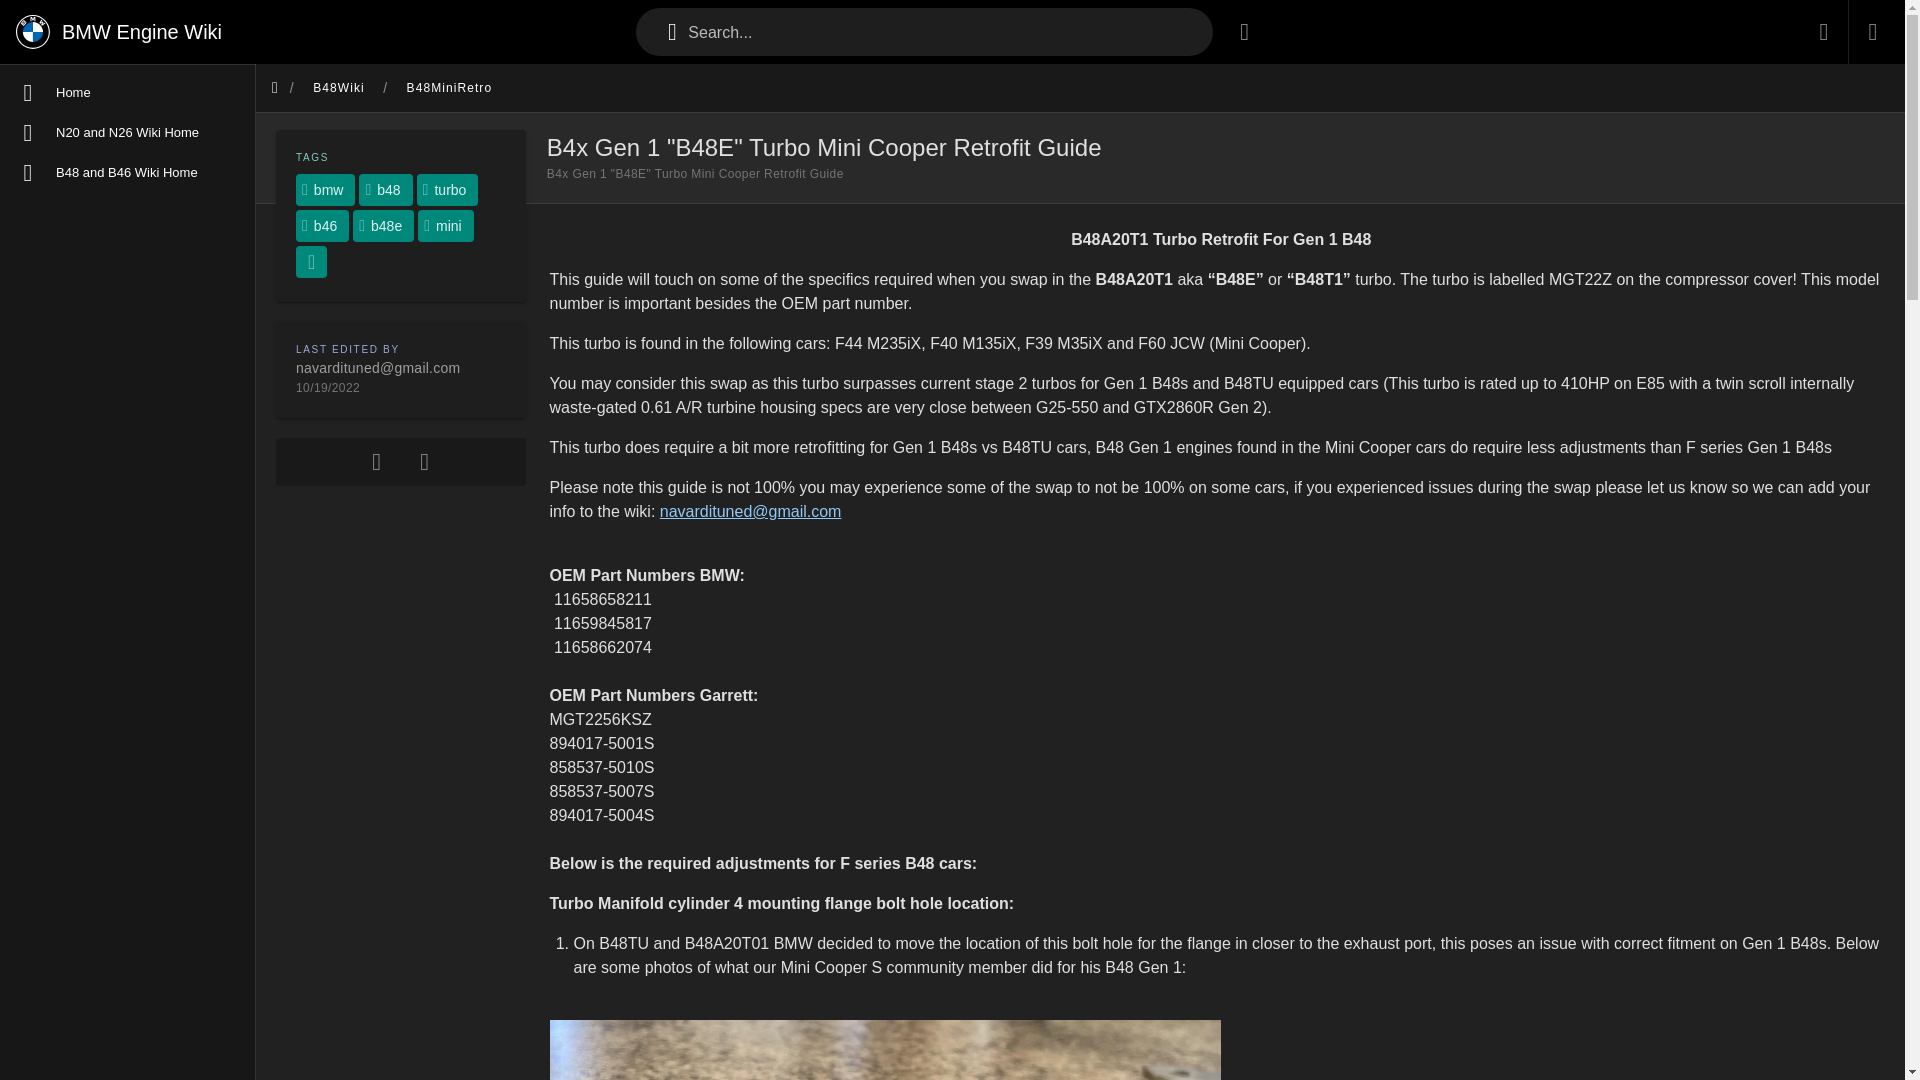  I want to click on B48 and B46 Wiki Home, so click(128, 173).